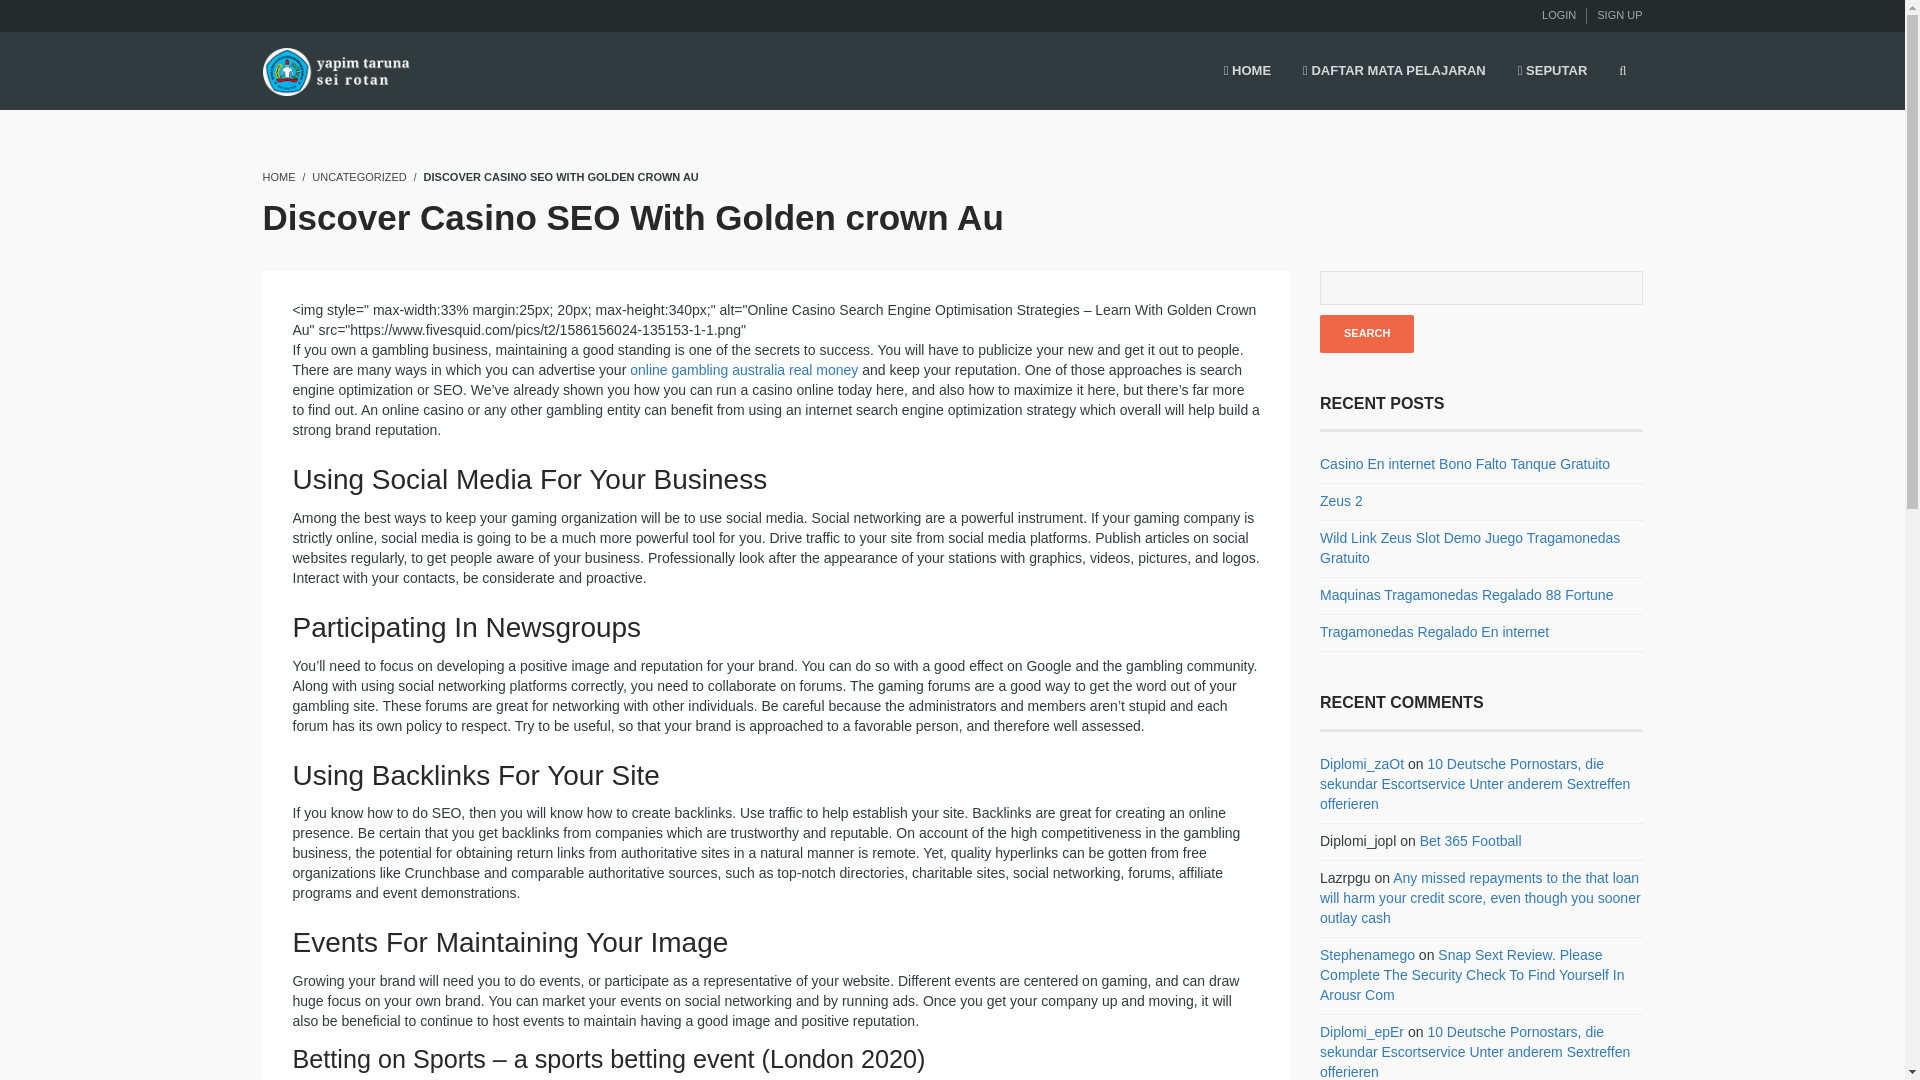 The image size is (1920, 1080). What do you see at coordinates (1466, 594) in the screenshot?
I see `Maquinas Tragamonedas Regalado 88 Fortune` at bounding box center [1466, 594].